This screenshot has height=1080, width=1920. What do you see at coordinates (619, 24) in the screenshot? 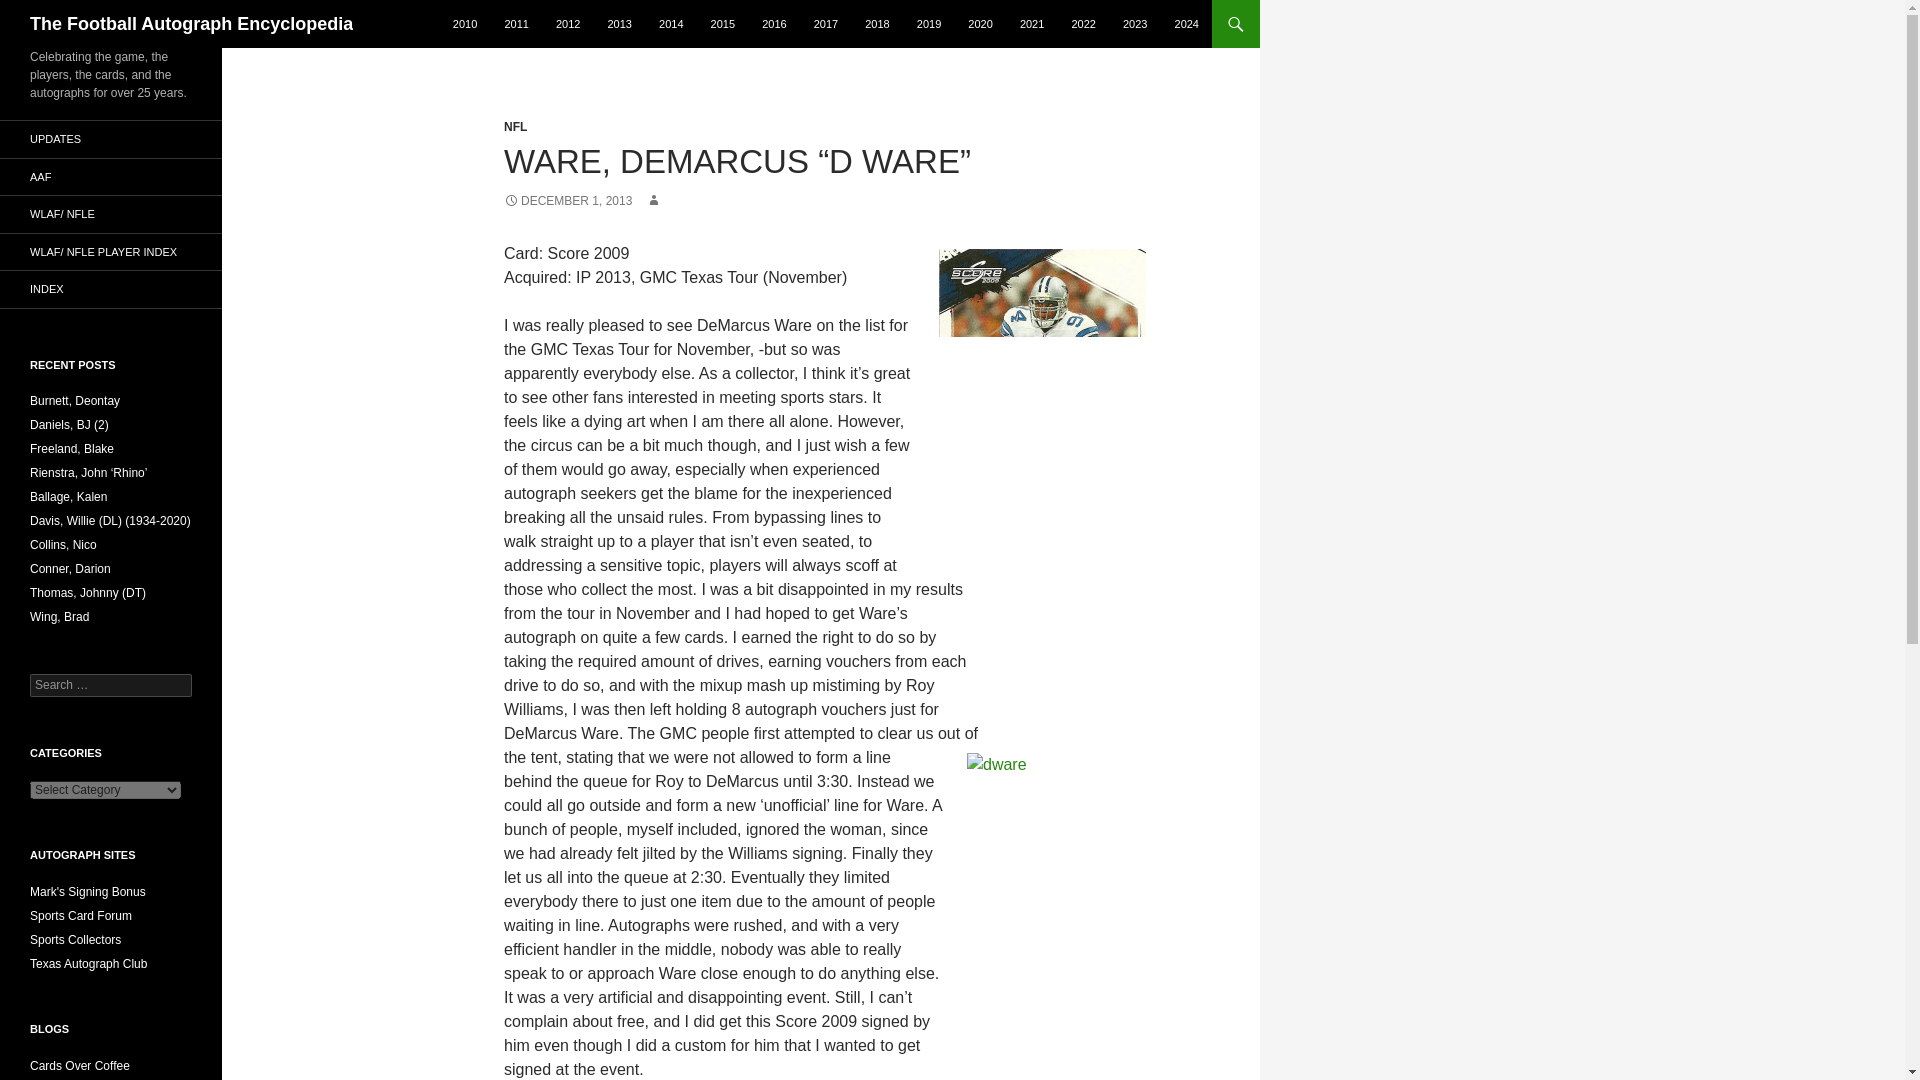
I see `2013` at bounding box center [619, 24].